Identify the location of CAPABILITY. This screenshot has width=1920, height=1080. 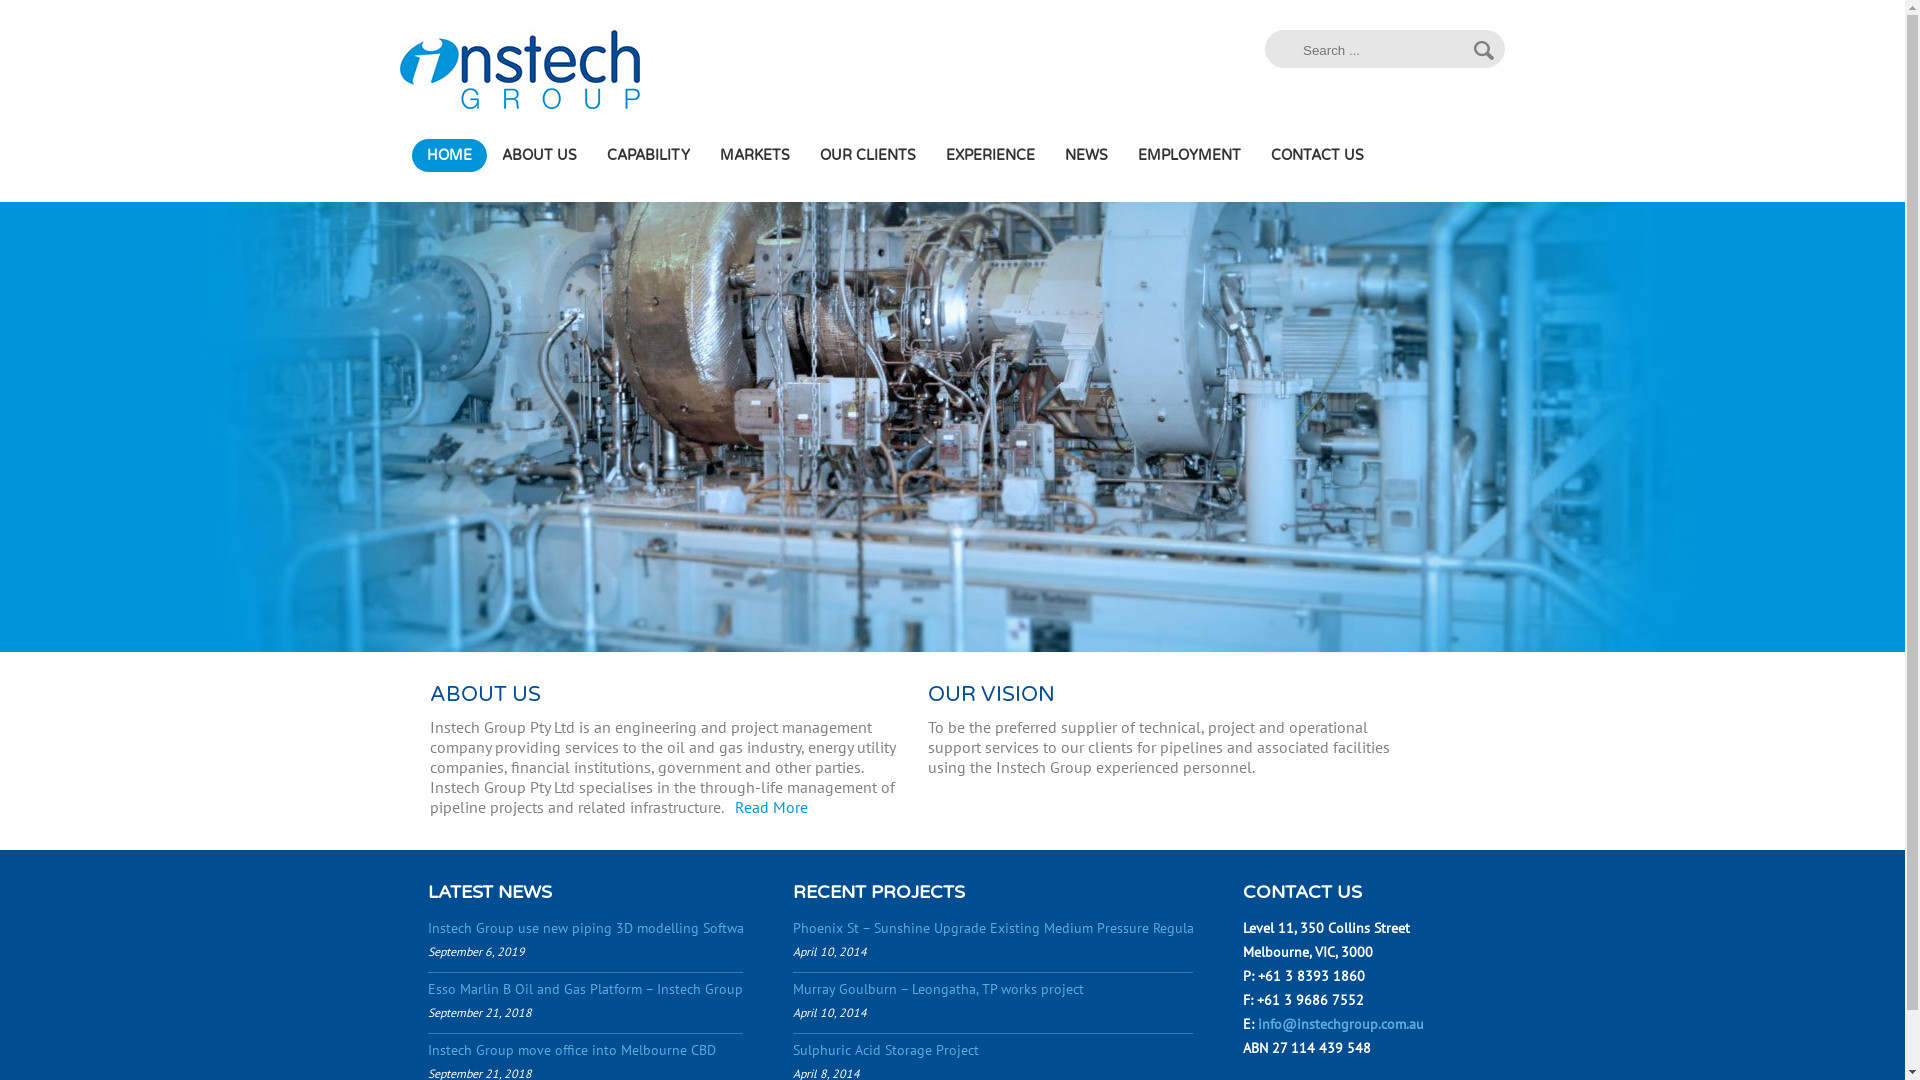
(648, 156).